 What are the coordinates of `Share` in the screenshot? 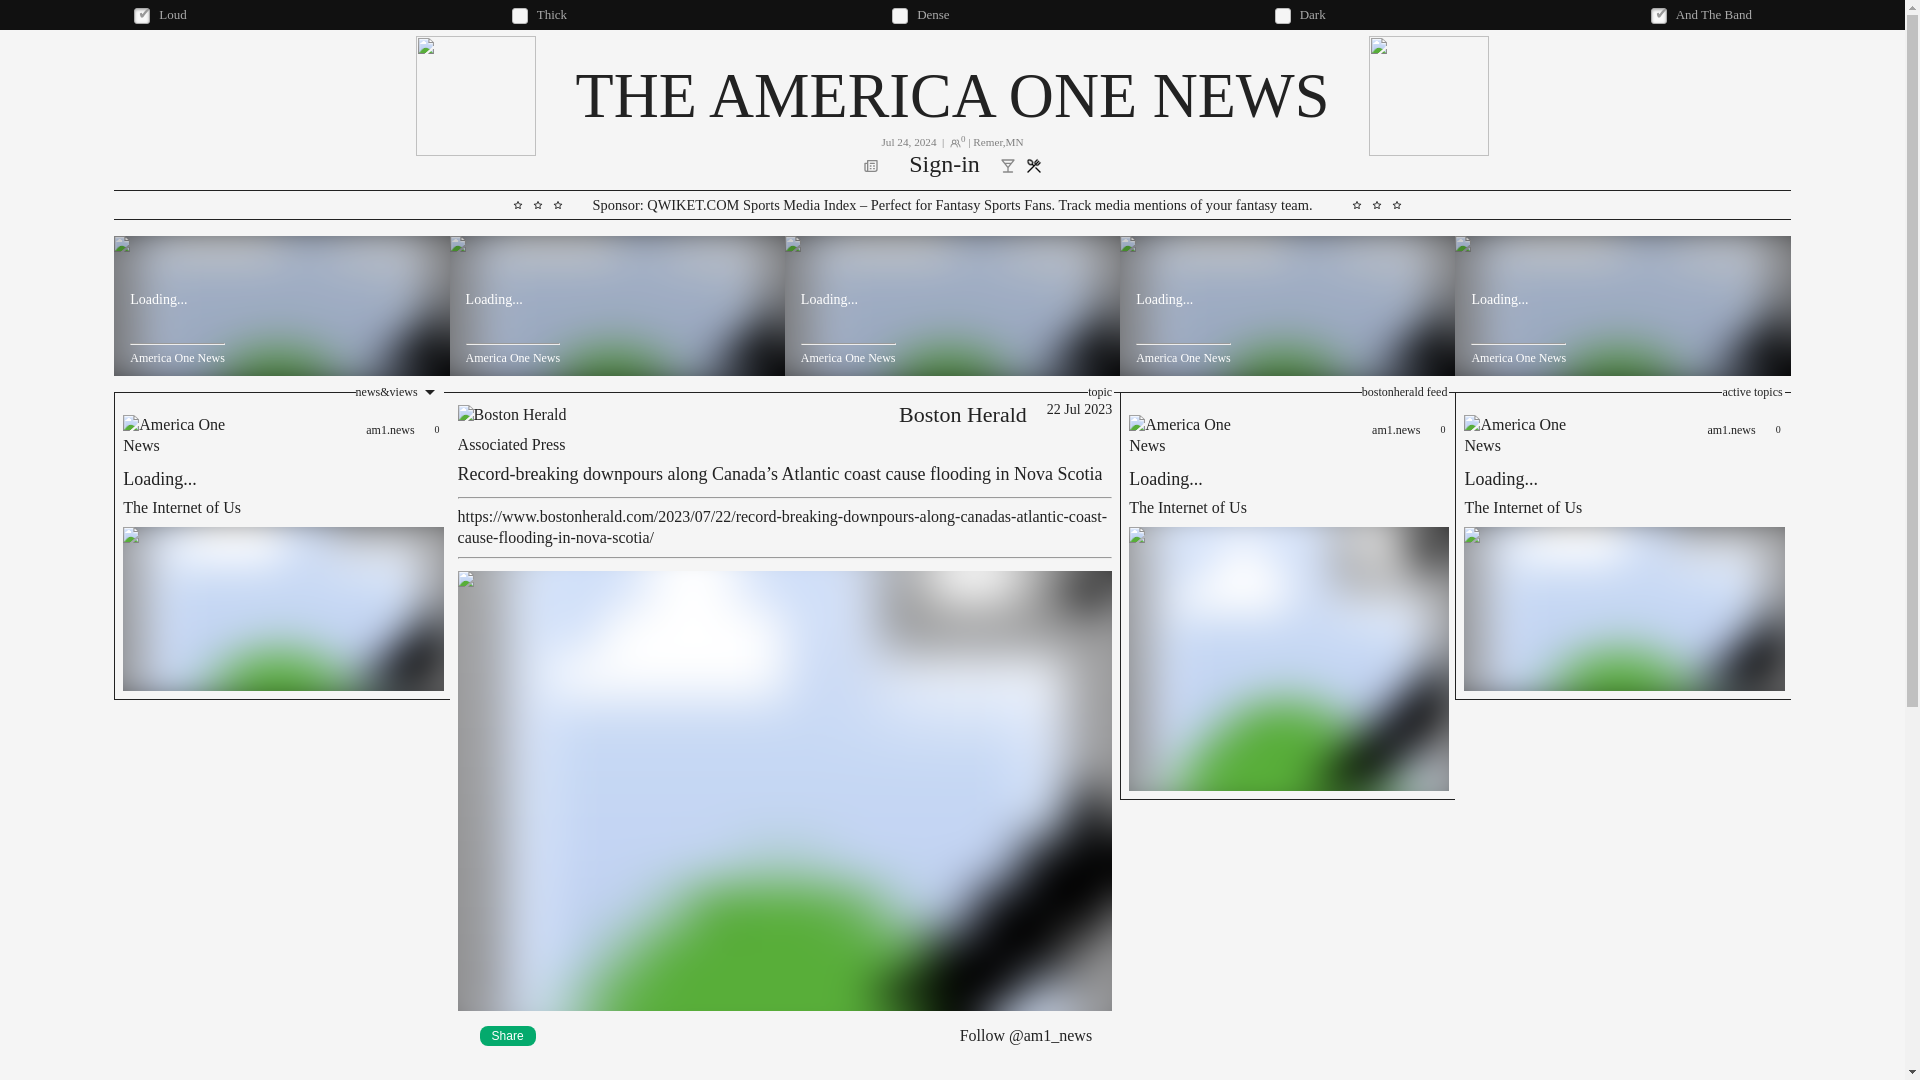 It's located at (693, 204).